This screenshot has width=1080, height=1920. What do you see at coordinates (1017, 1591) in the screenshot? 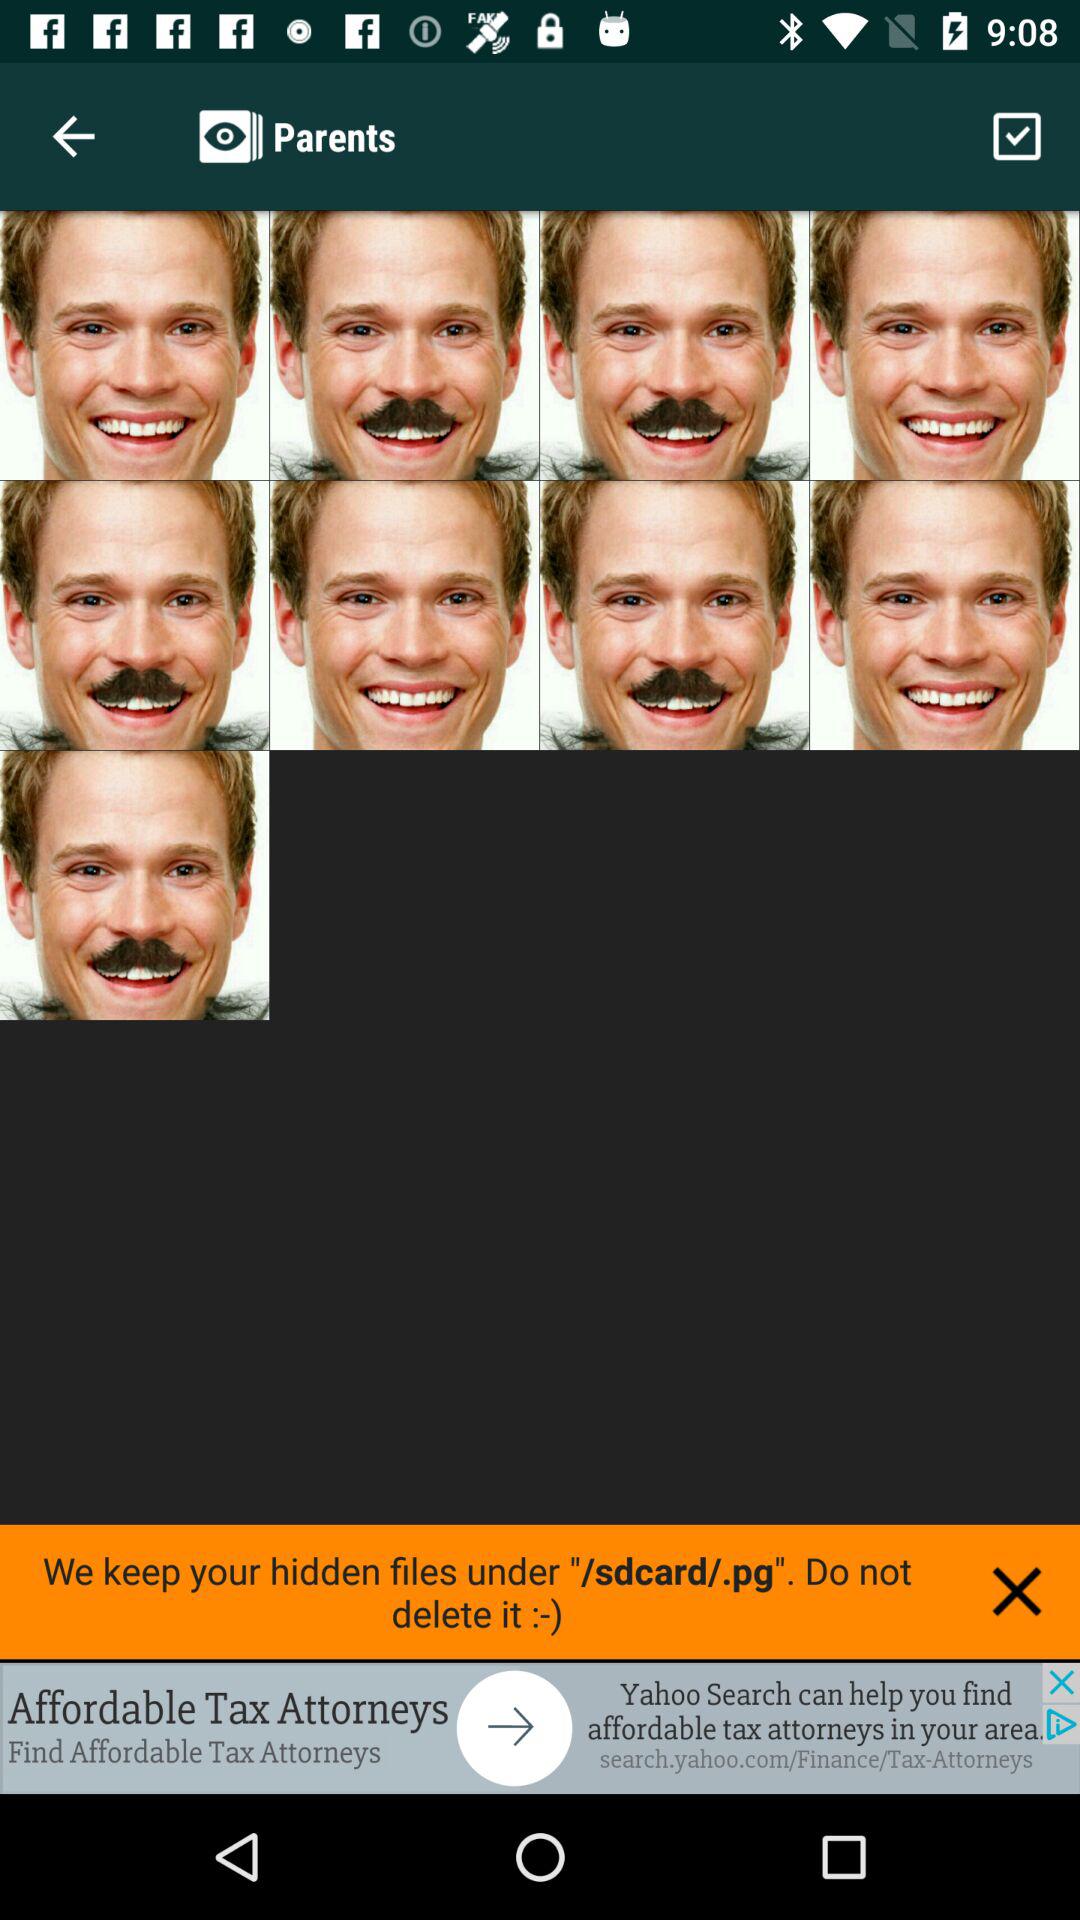
I see `exit notification` at bounding box center [1017, 1591].